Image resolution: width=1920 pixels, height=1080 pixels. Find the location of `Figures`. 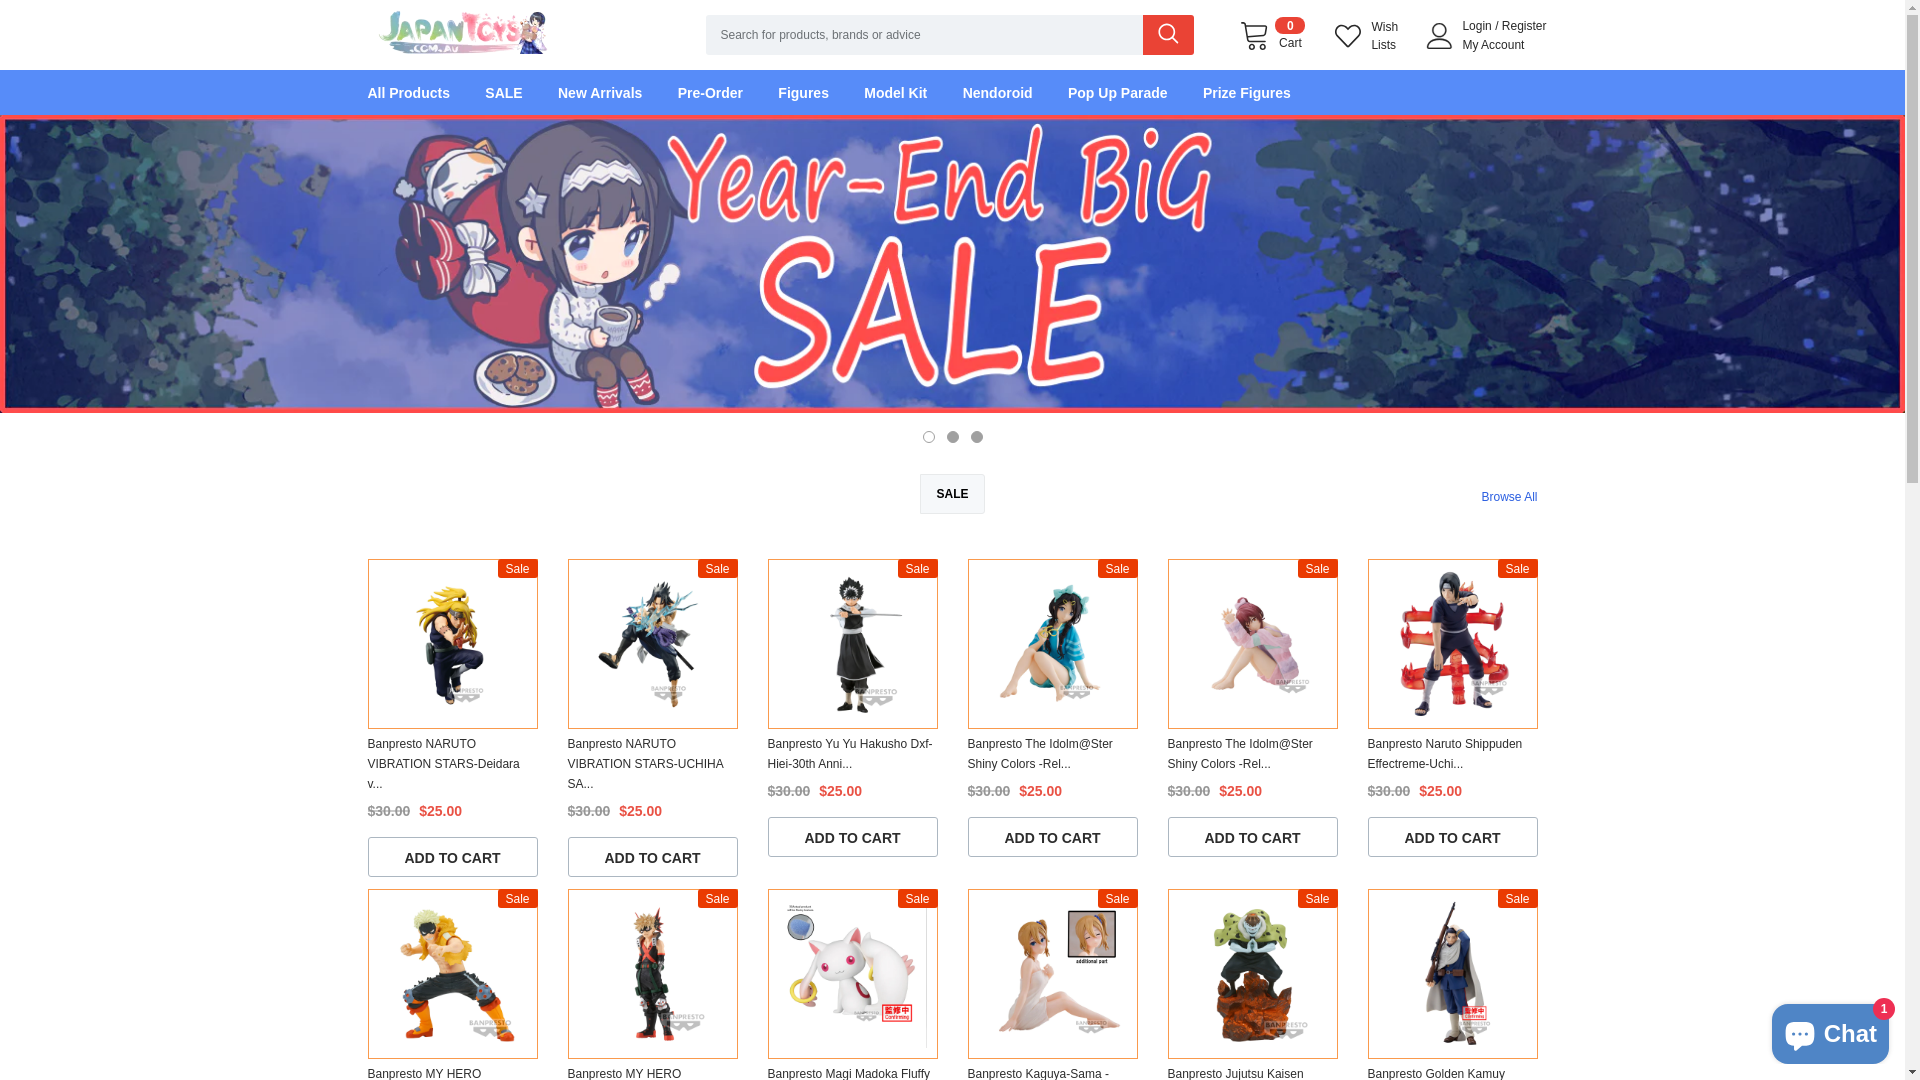

Figures is located at coordinates (820, 92).